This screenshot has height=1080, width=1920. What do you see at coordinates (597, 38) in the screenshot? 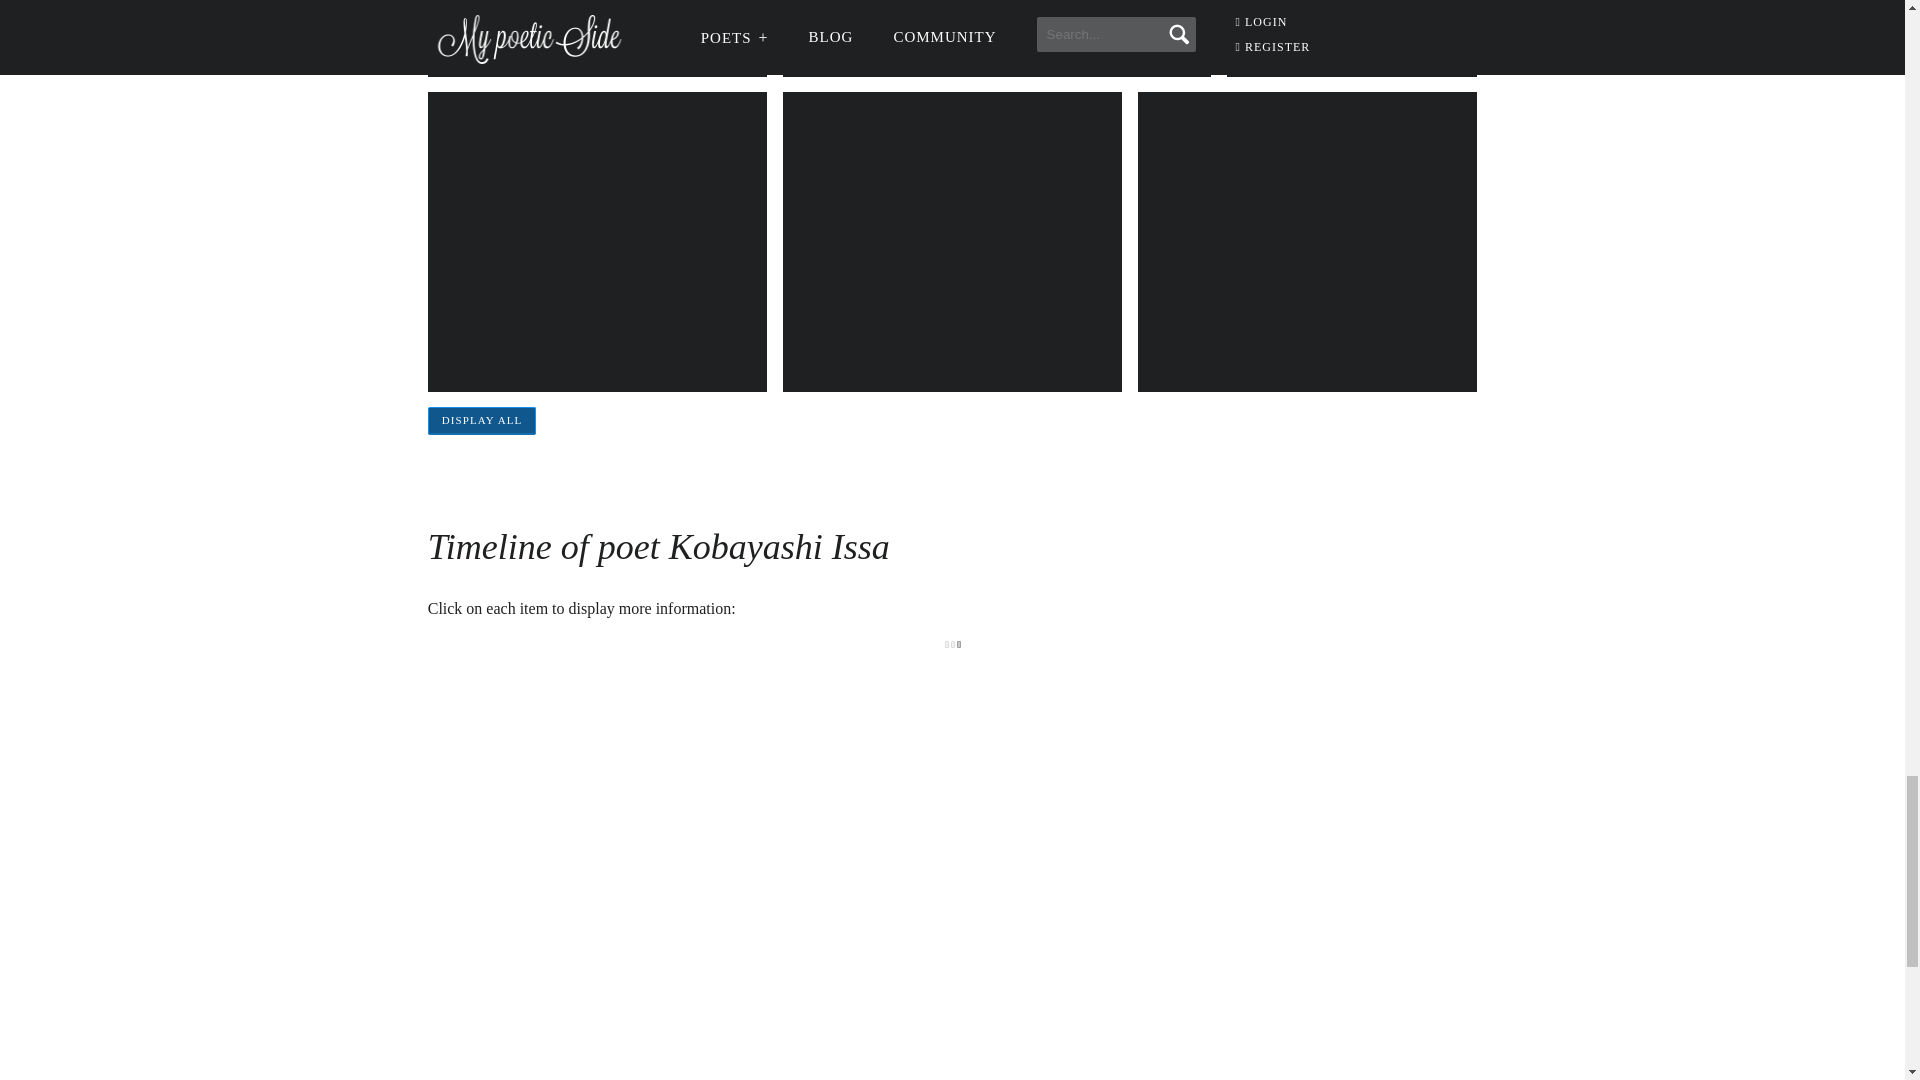
I see `A picture of the Japanese poet Kobayashi Issa wearing a hat` at bounding box center [597, 38].